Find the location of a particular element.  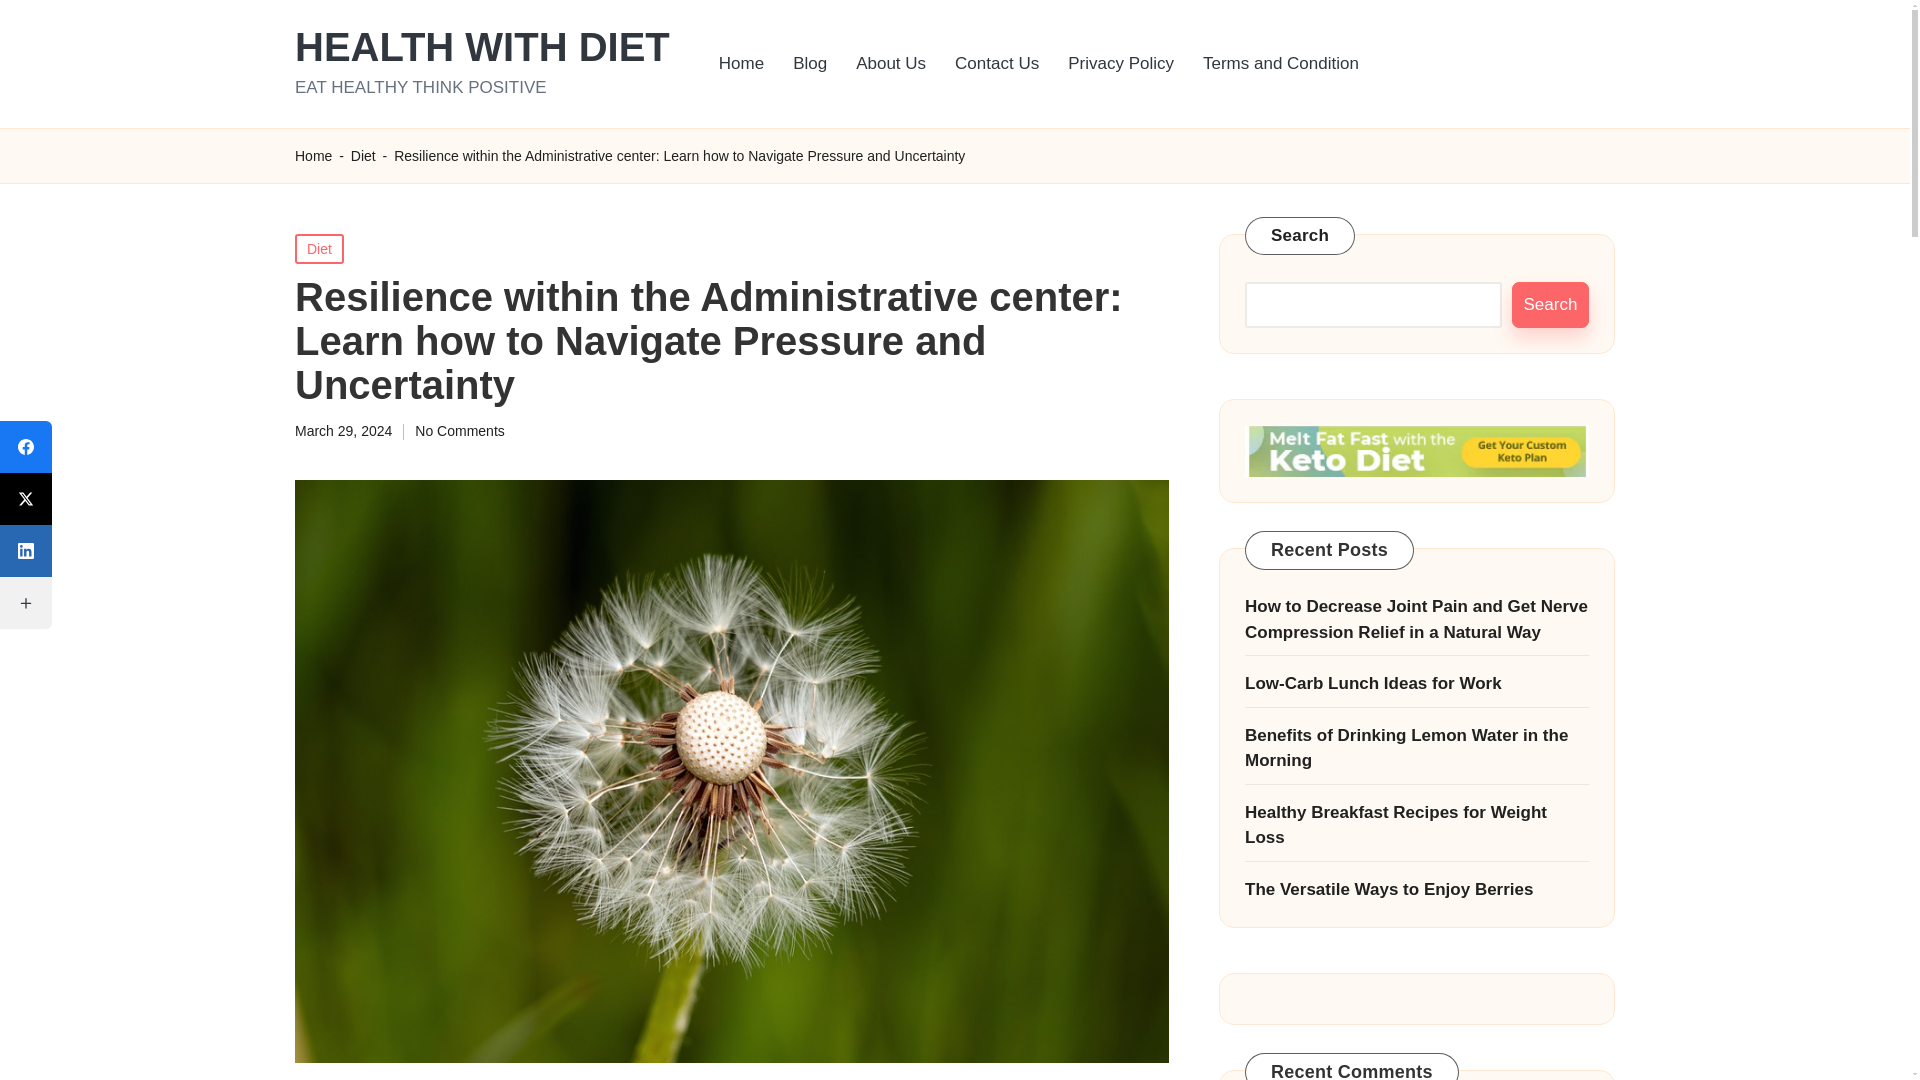

Privacy Policy is located at coordinates (1121, 64).